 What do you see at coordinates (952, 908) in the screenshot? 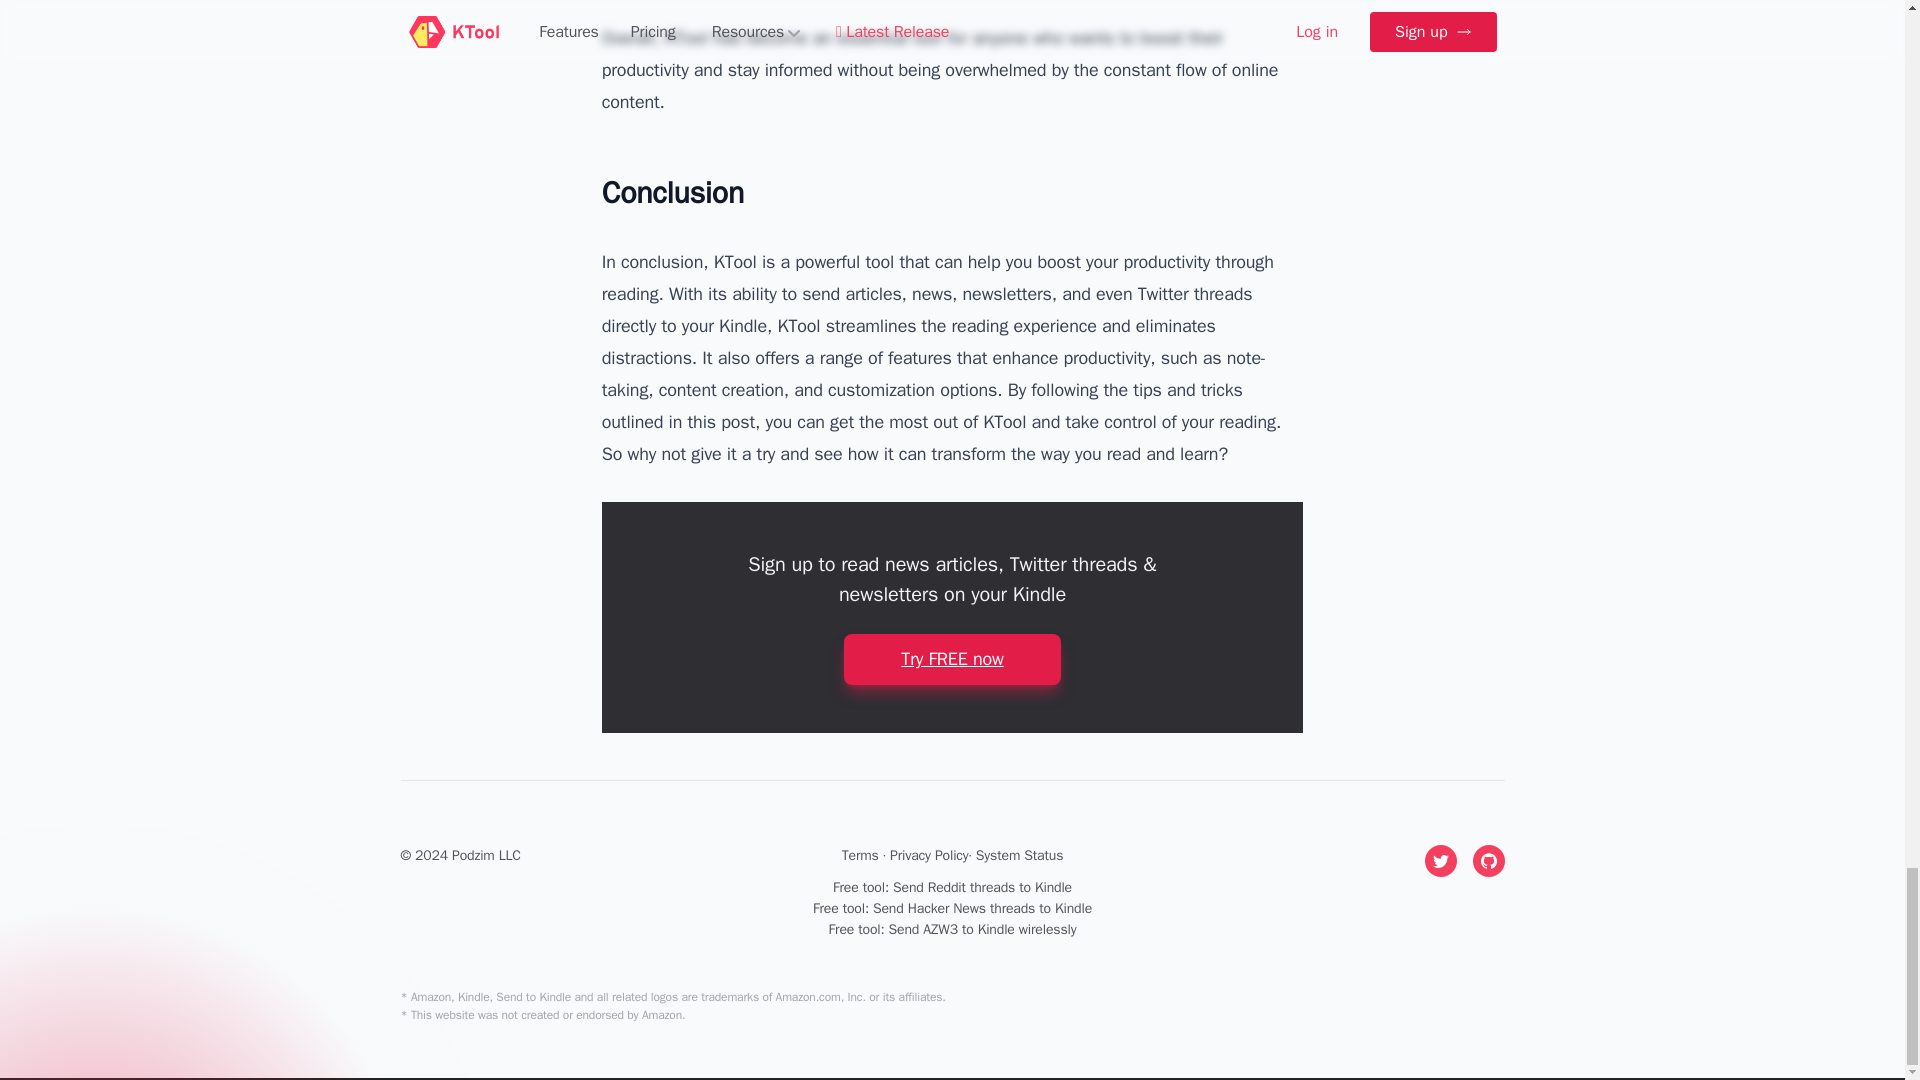
I see `Free tool: Send Hacker News threads to Kindle` at bounding box center [952, 908].